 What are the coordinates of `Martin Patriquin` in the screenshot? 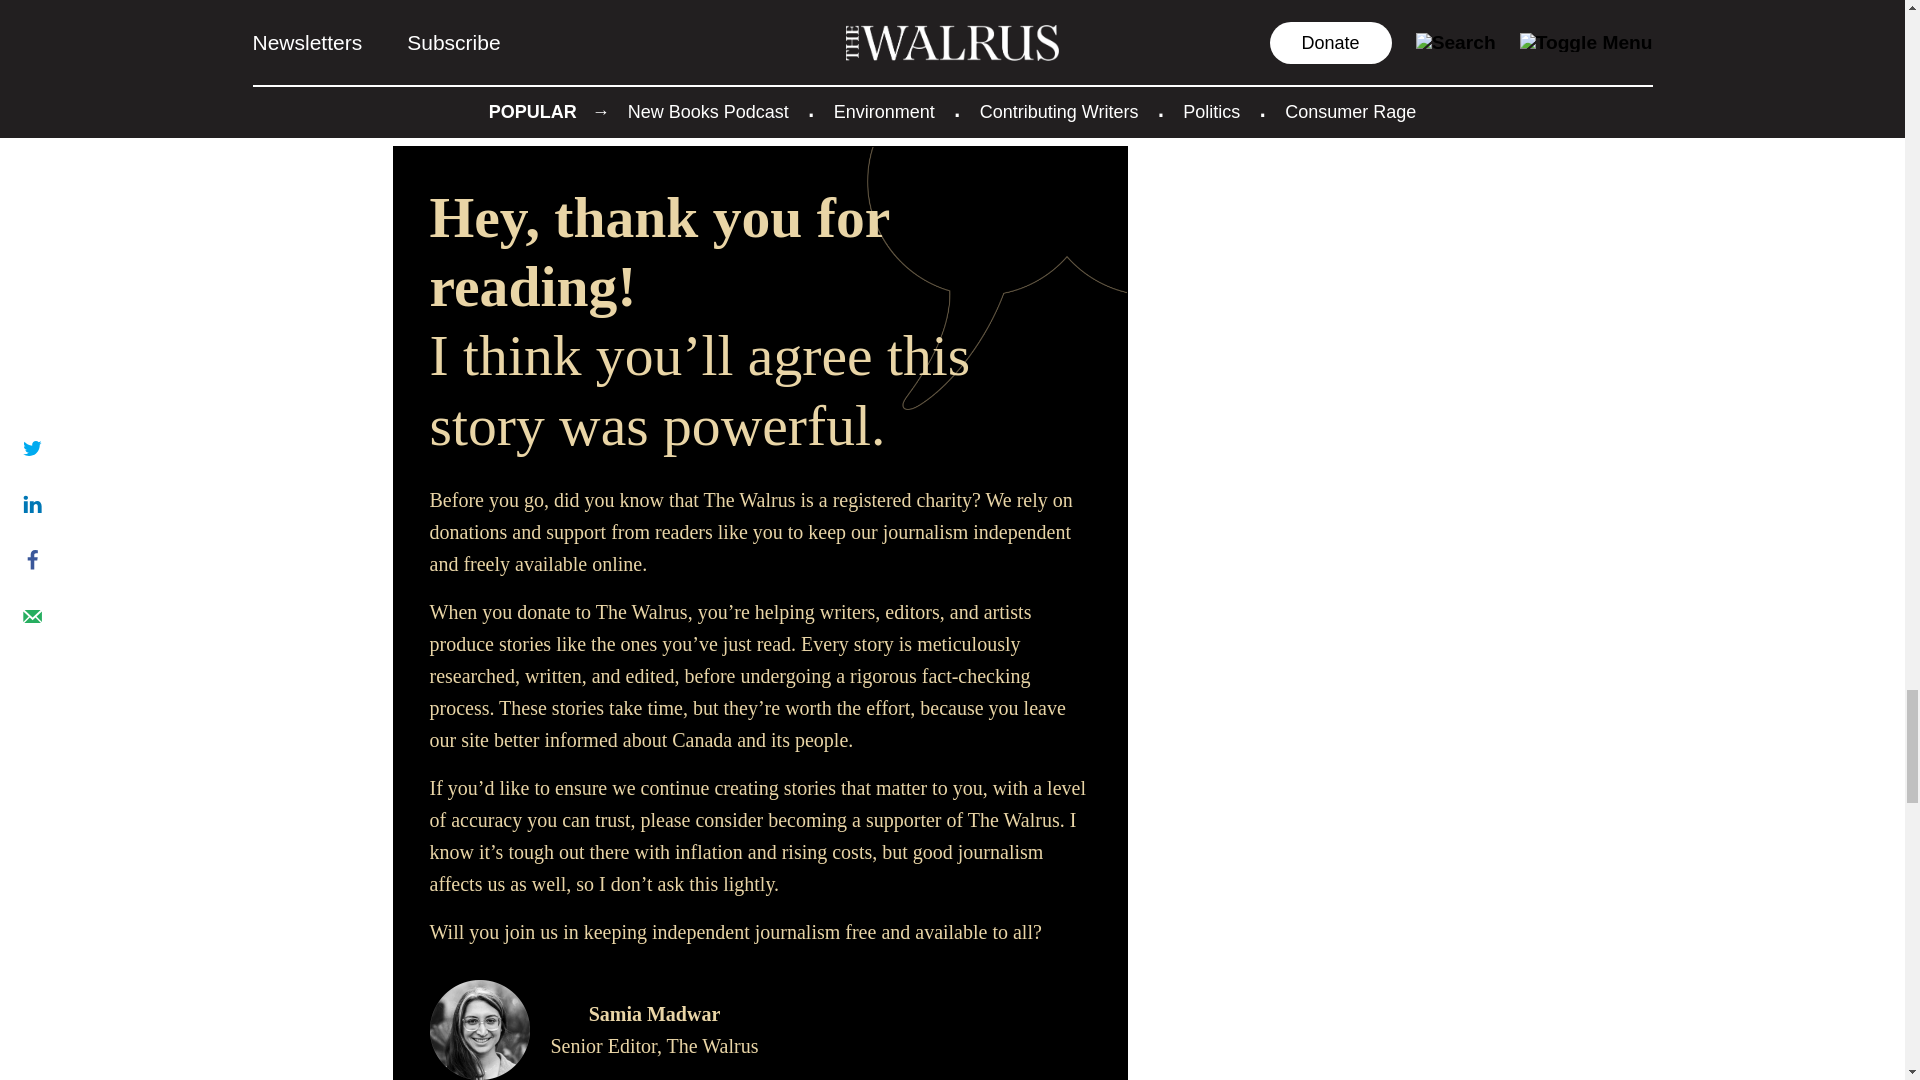 It's located at (580, 42).